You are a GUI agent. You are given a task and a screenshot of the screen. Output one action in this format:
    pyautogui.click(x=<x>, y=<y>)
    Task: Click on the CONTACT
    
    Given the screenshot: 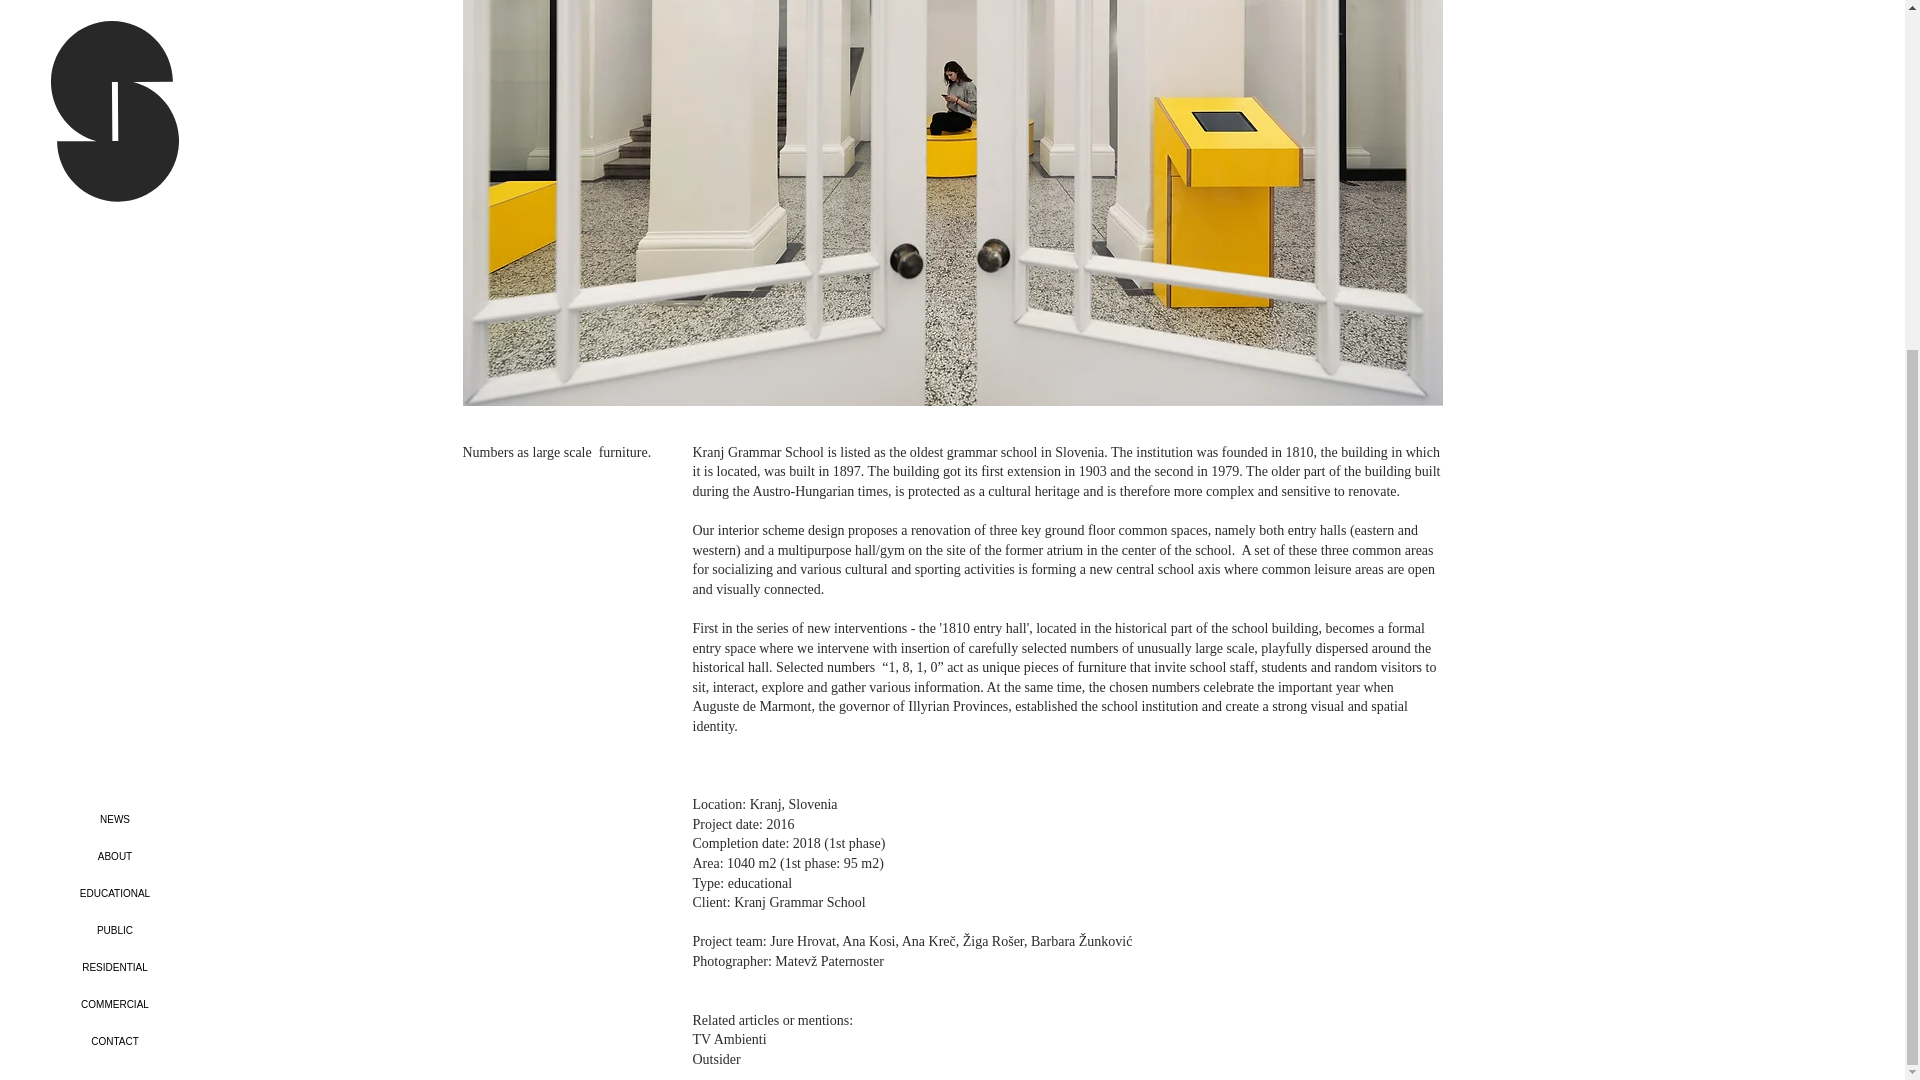 What is the action you would take?
    pyautogui.click(x=114, y=536)
    